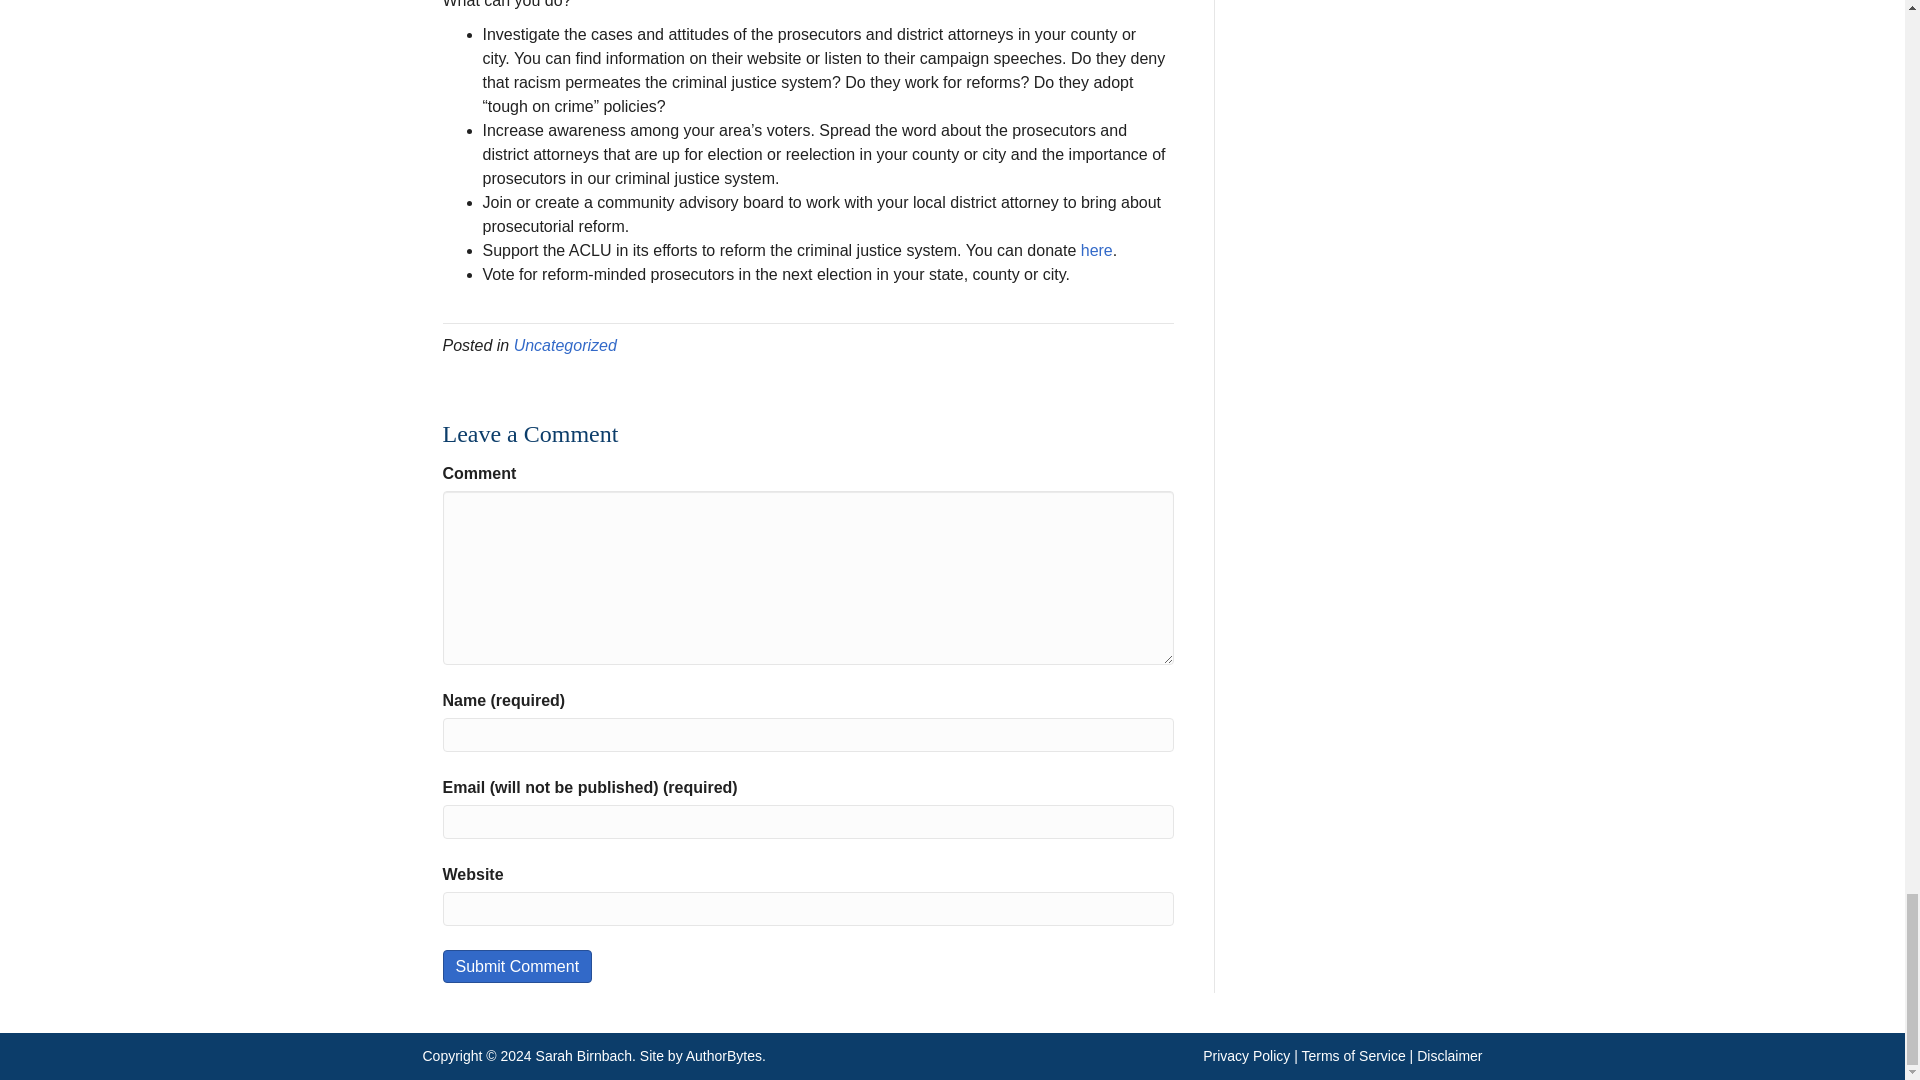 The image size is (1920, 1080). Describe the element at coordinates (565, 345) in the screenshot. I see `Uncategorized` at that location.